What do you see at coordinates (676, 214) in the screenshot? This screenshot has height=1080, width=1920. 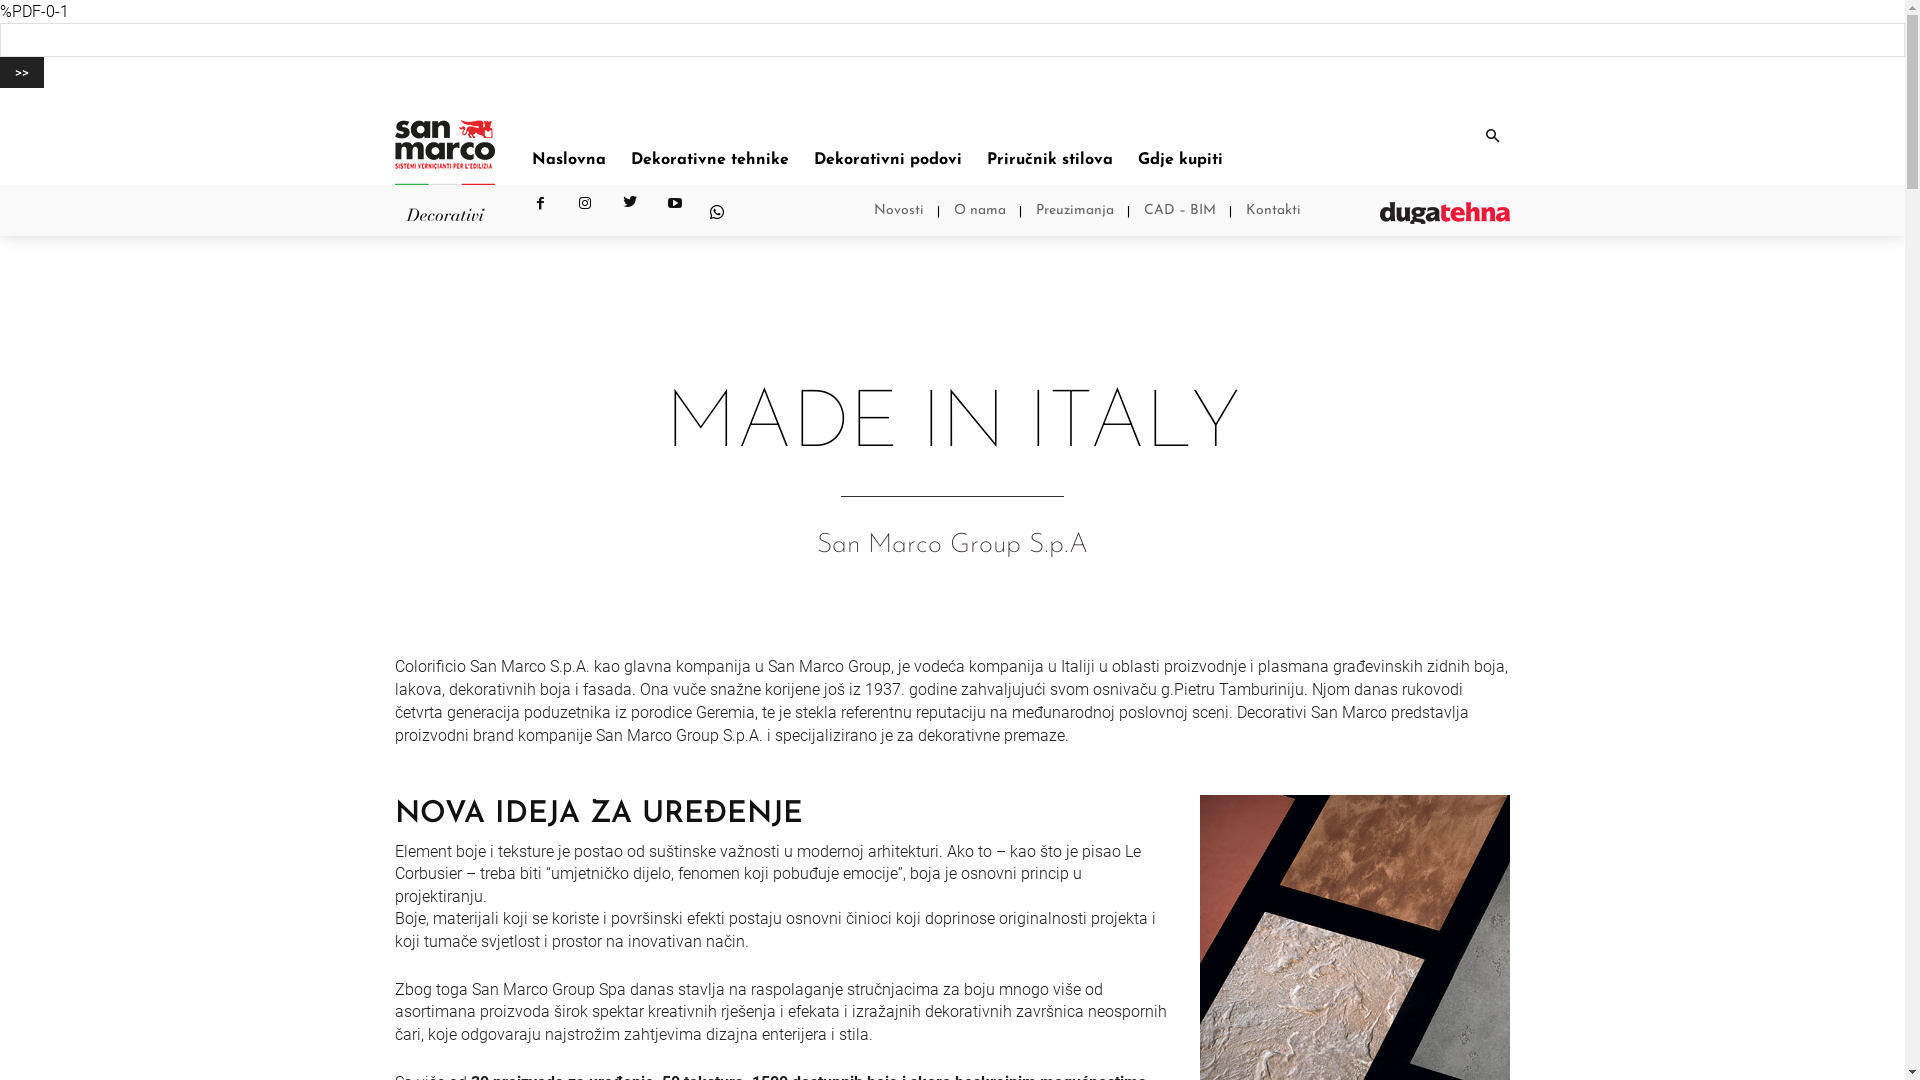 I see `Youtube` at bounding box center [676, 214].